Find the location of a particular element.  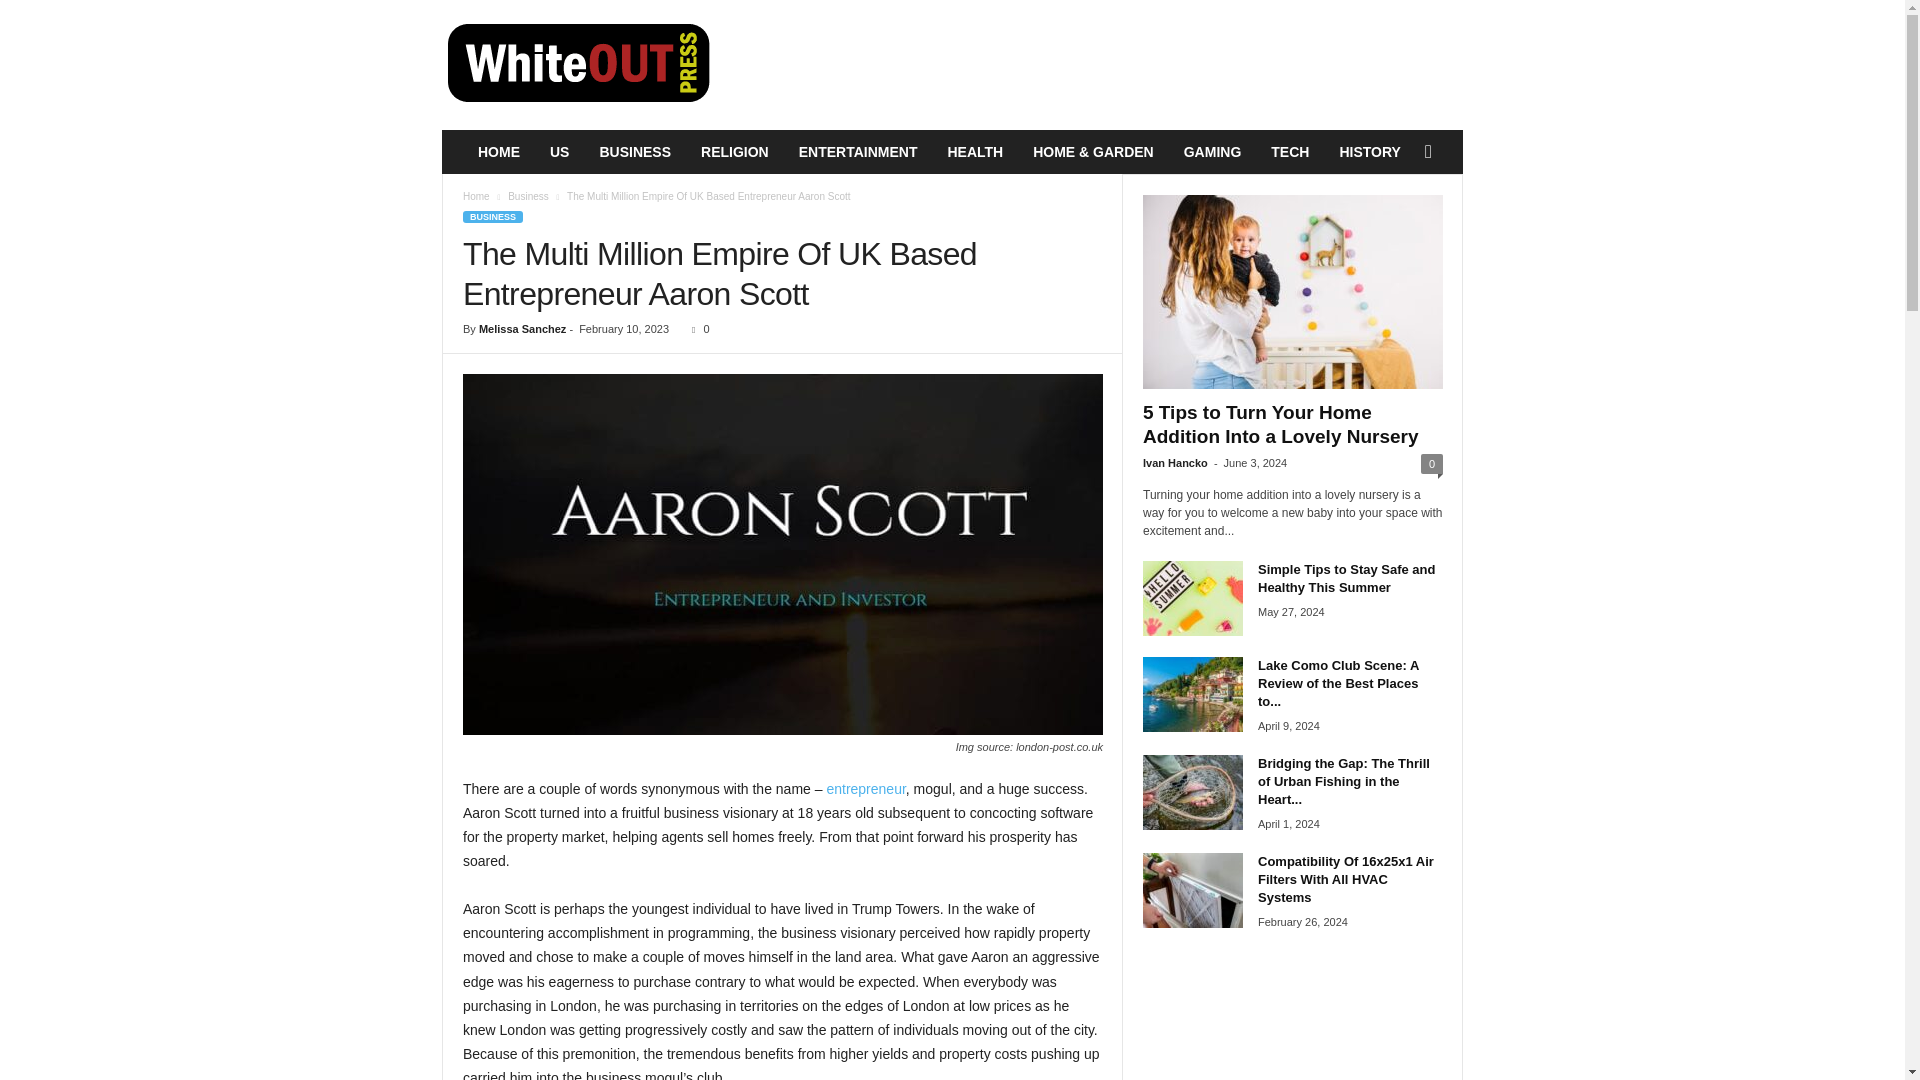

Whiteout Press is located at coordinates (578, 65).